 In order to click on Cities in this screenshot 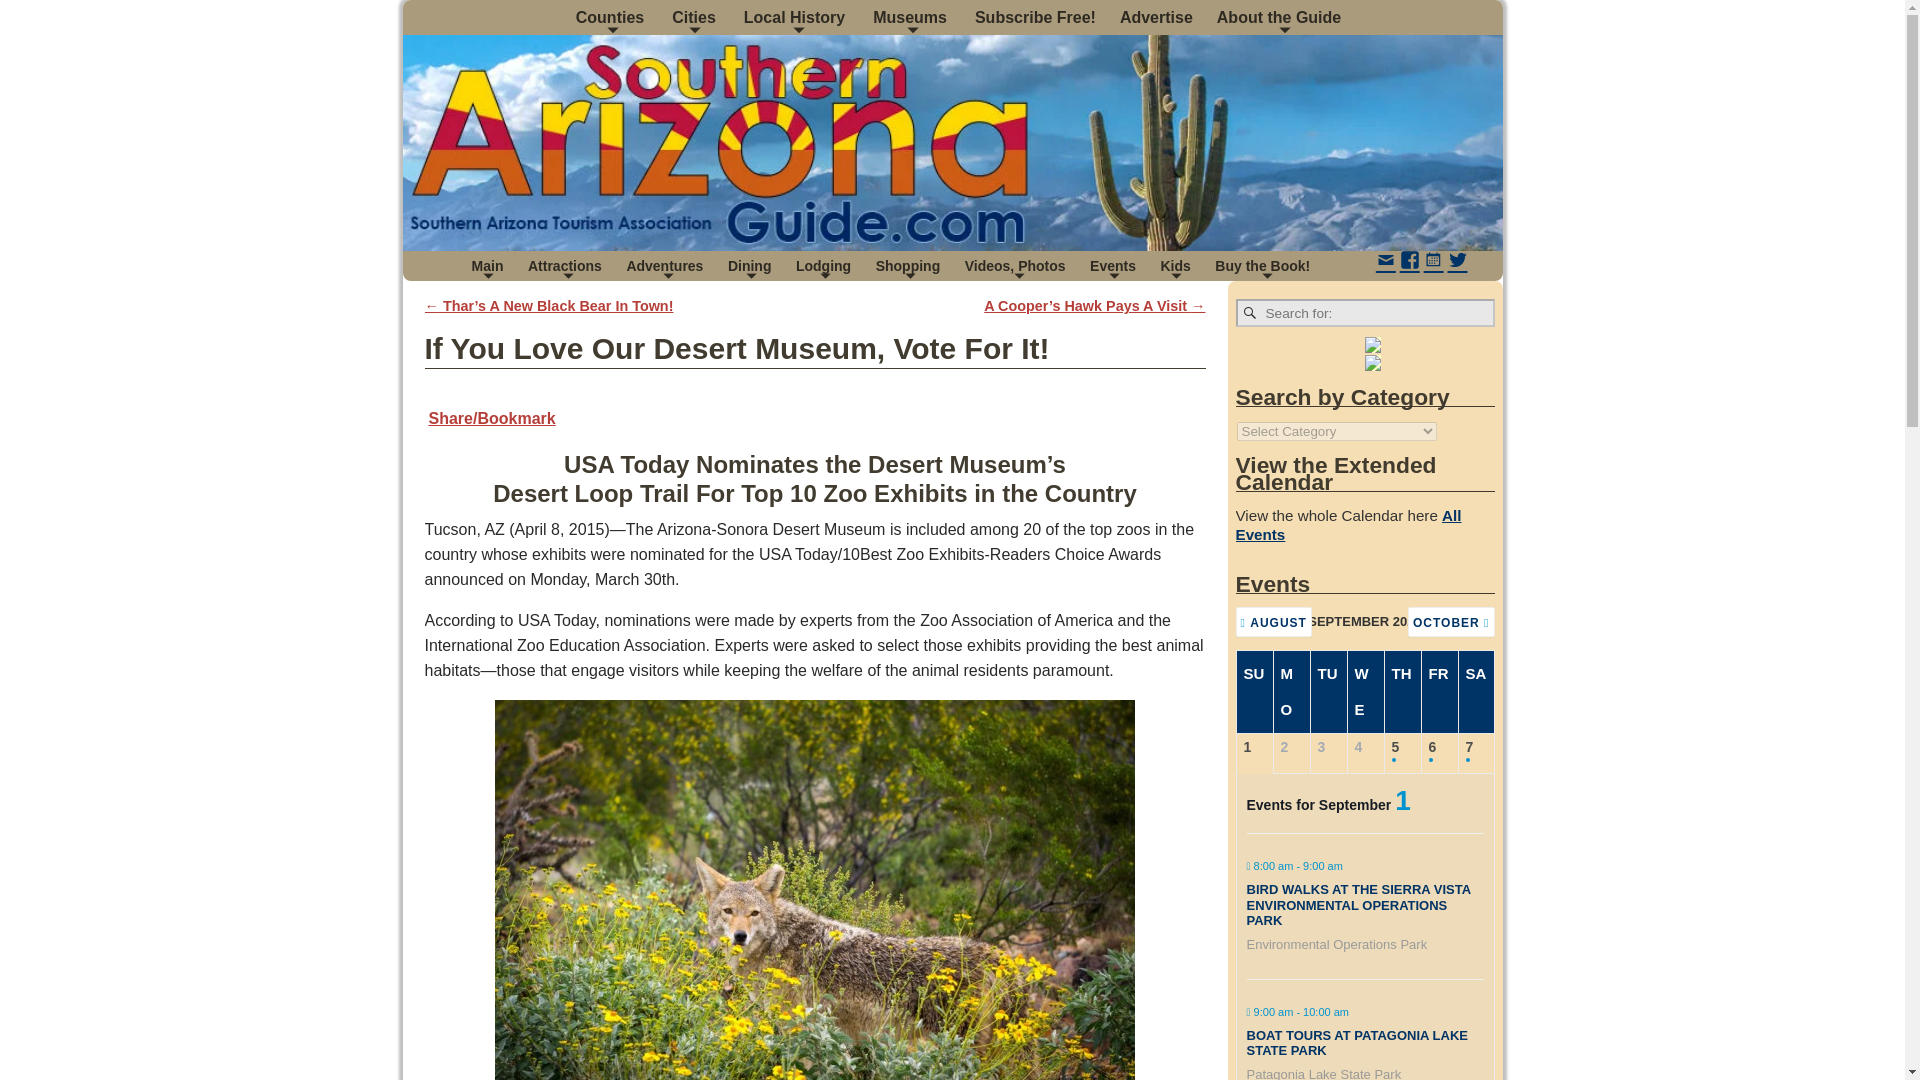, I will do `click(696, 17)`.